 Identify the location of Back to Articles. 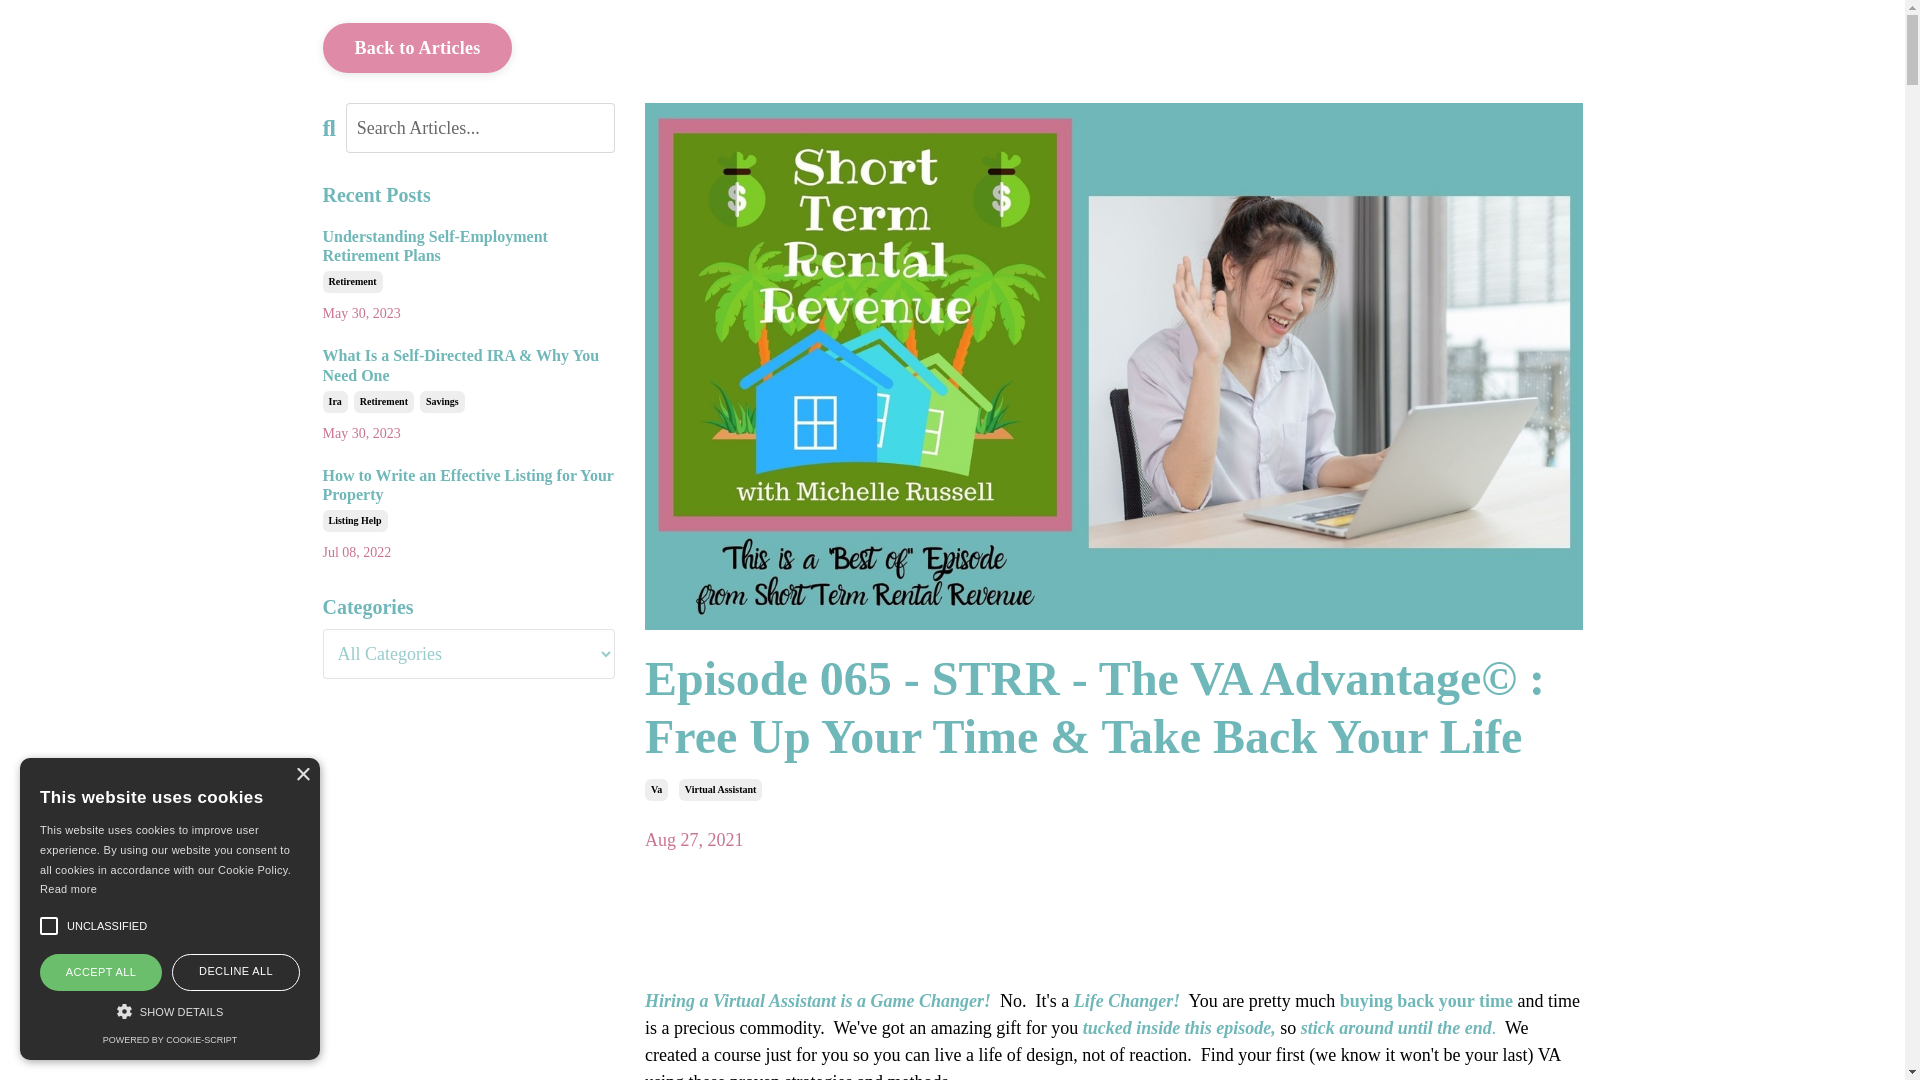
(417, 48).